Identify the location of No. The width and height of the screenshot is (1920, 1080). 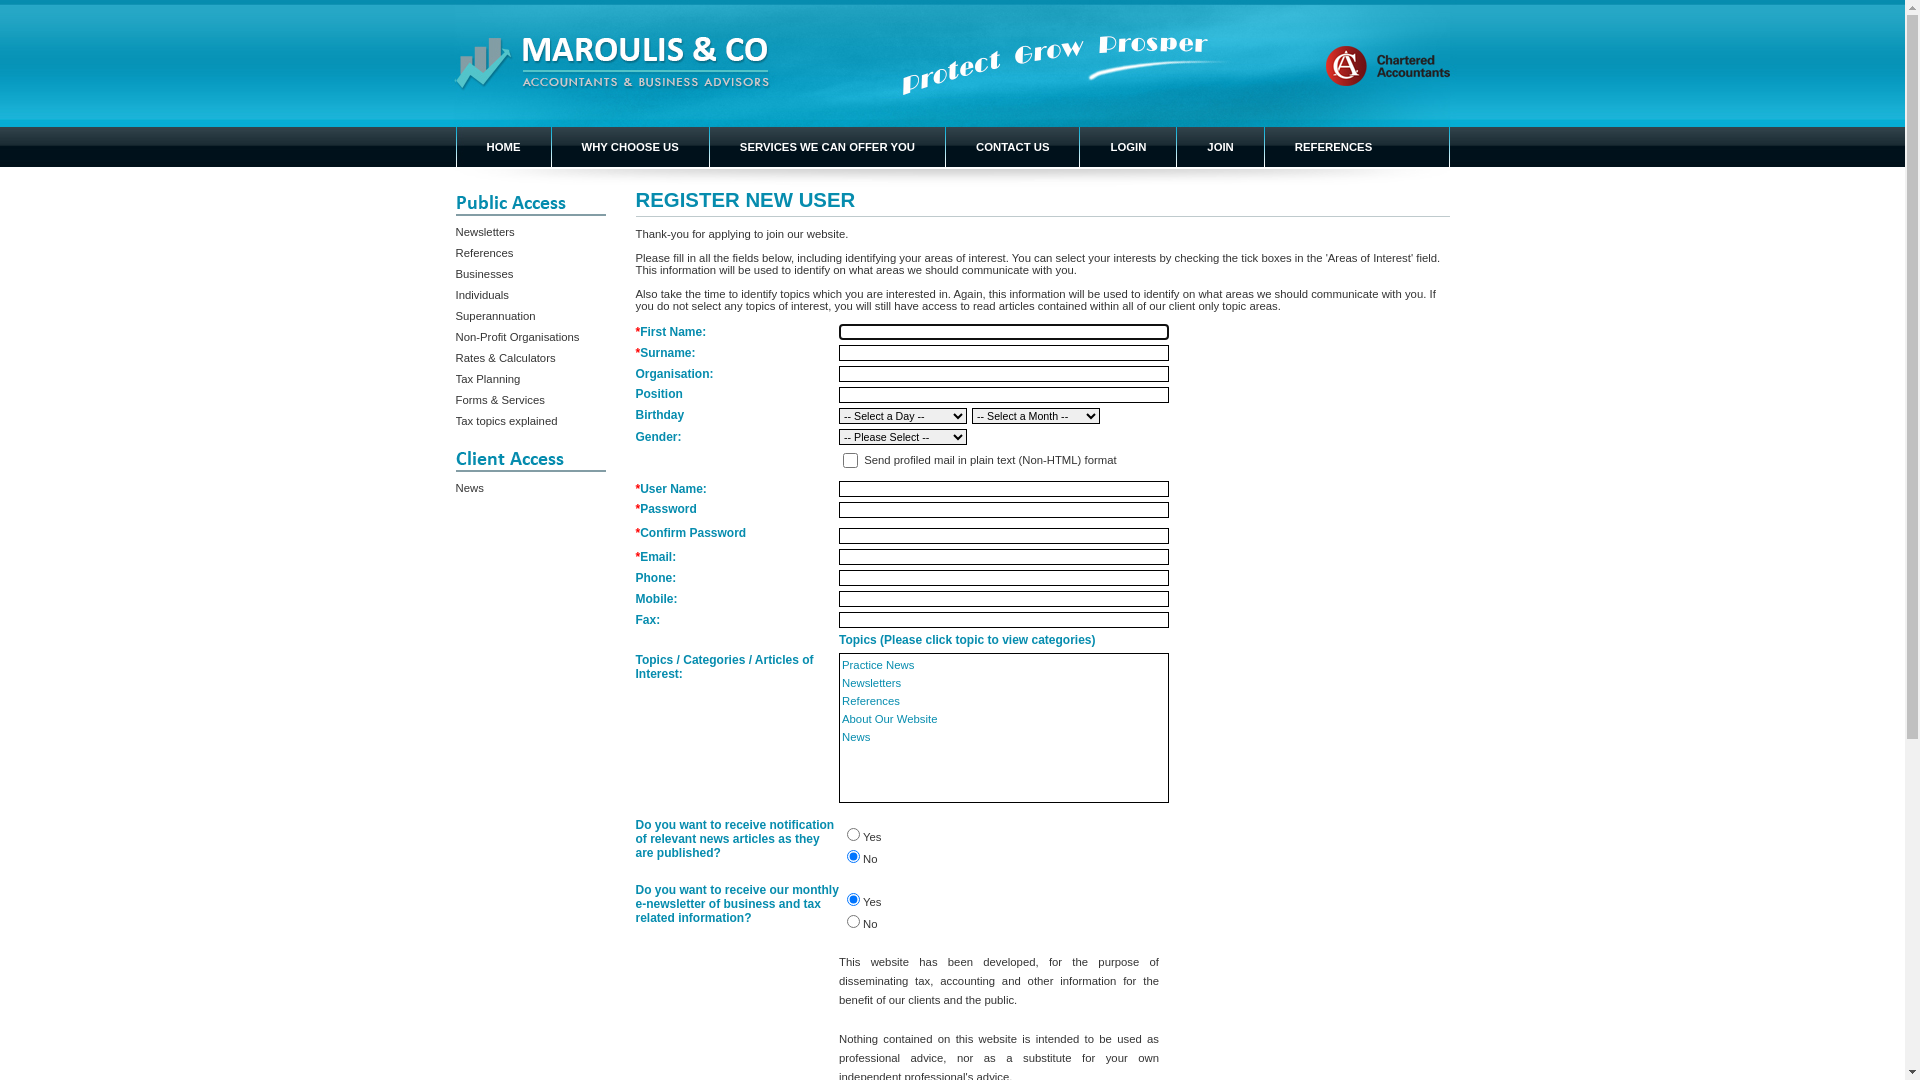
(854, 856).